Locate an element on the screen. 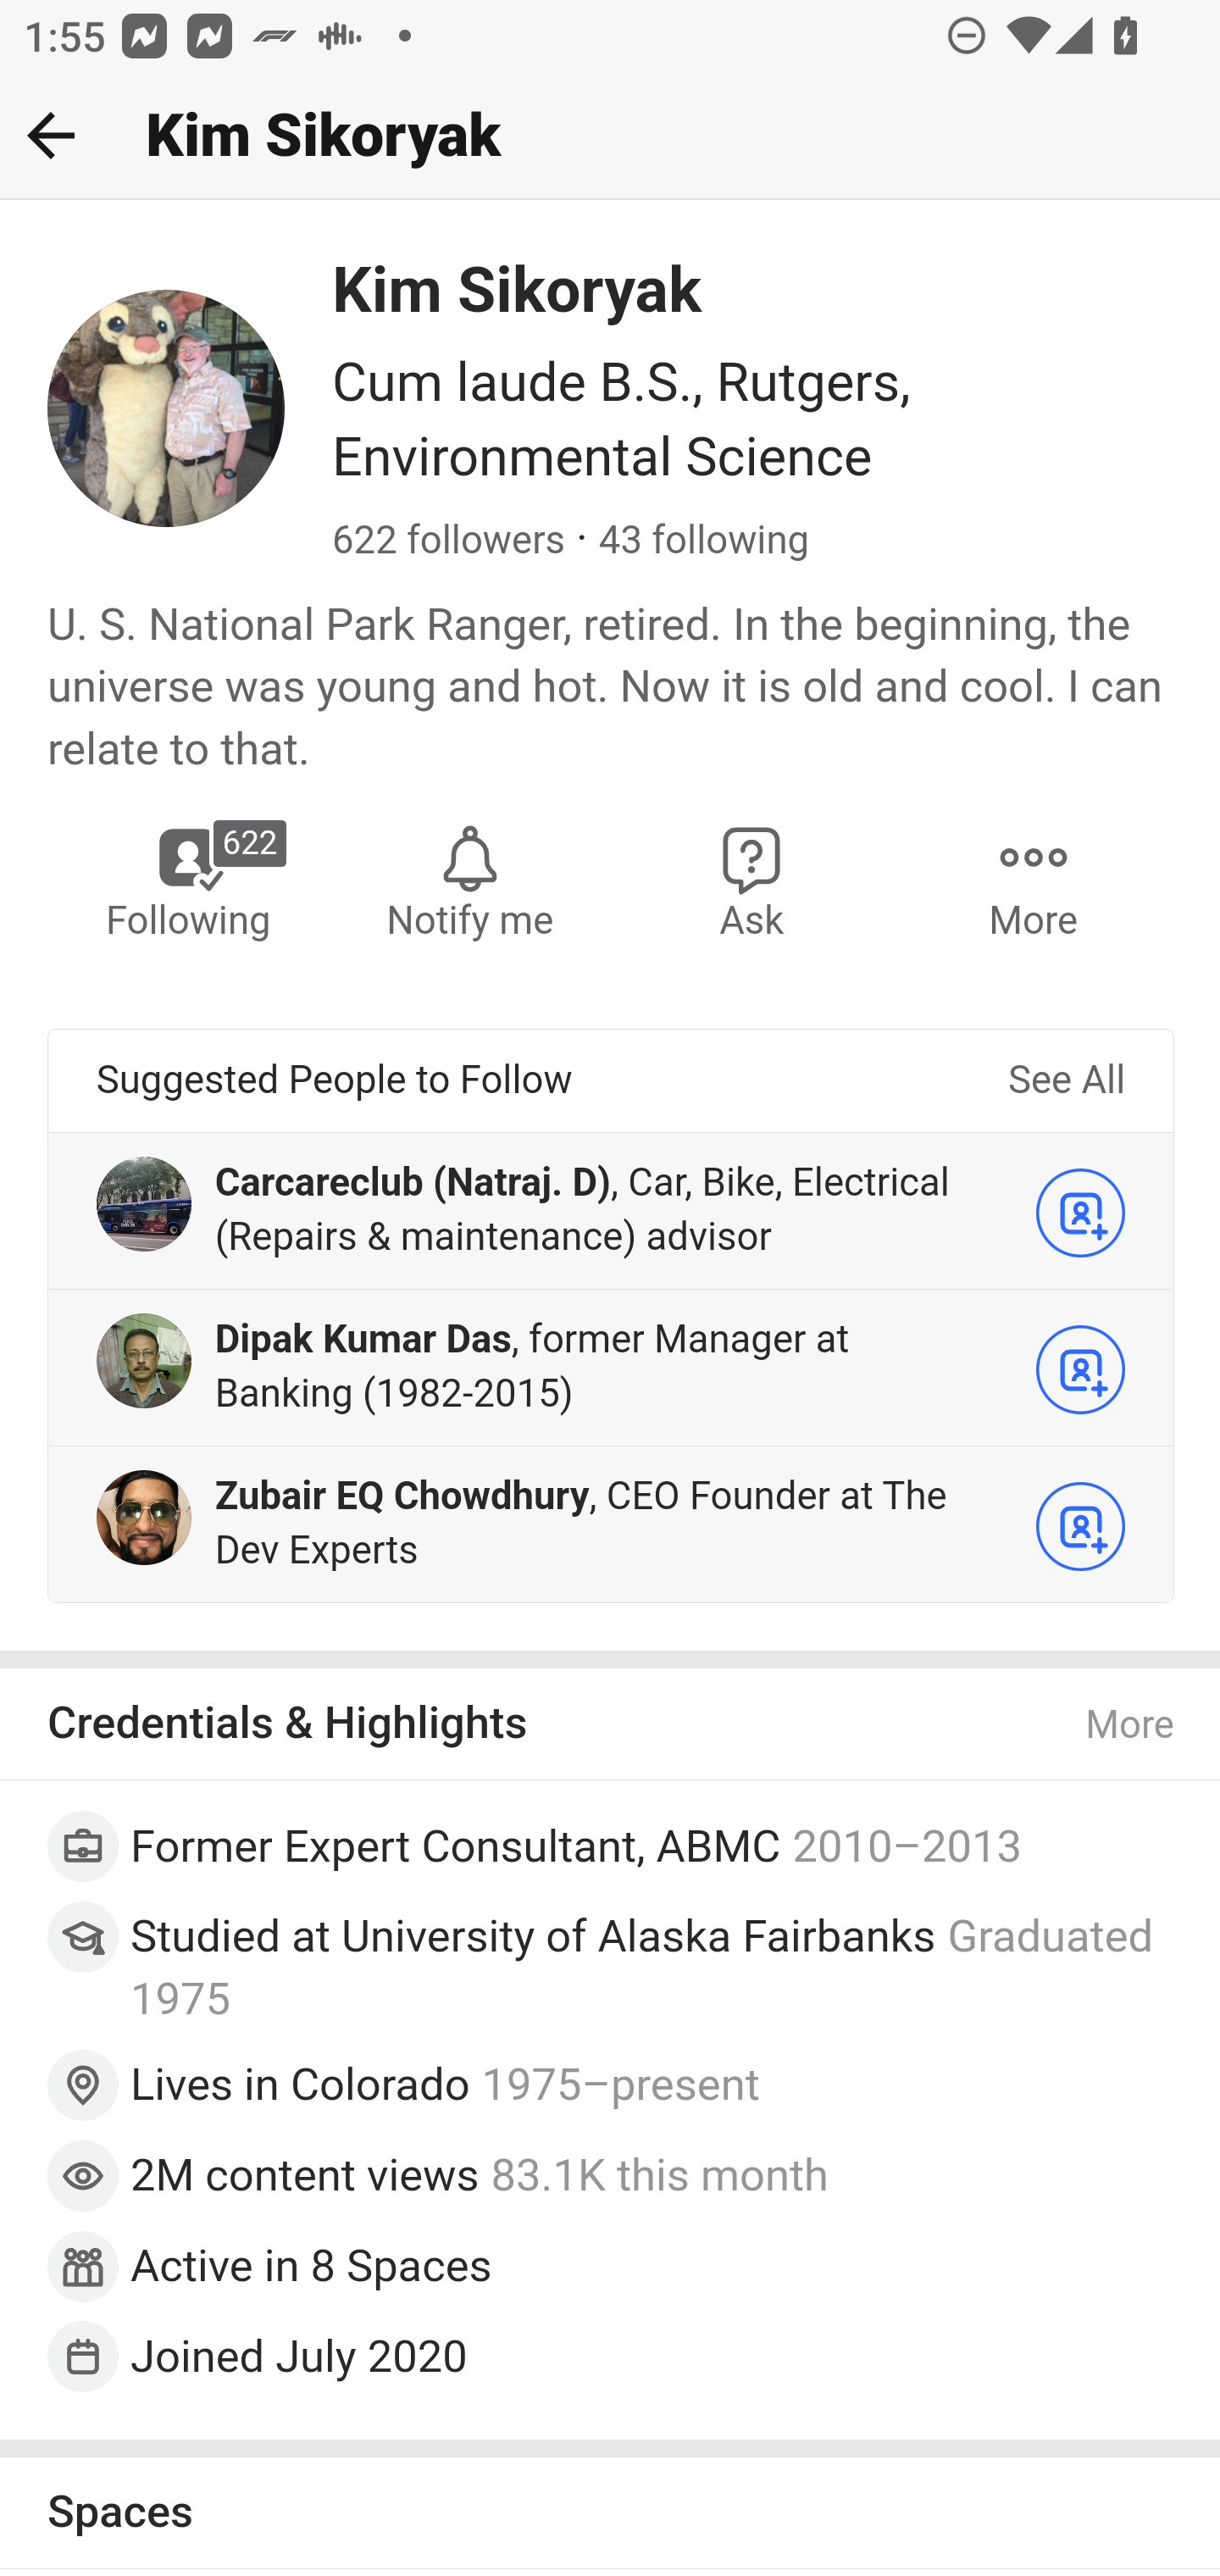 Image resolution: width=1220 pixels, height=2576 pixels. Notify me is located at coordinates (469, 880).